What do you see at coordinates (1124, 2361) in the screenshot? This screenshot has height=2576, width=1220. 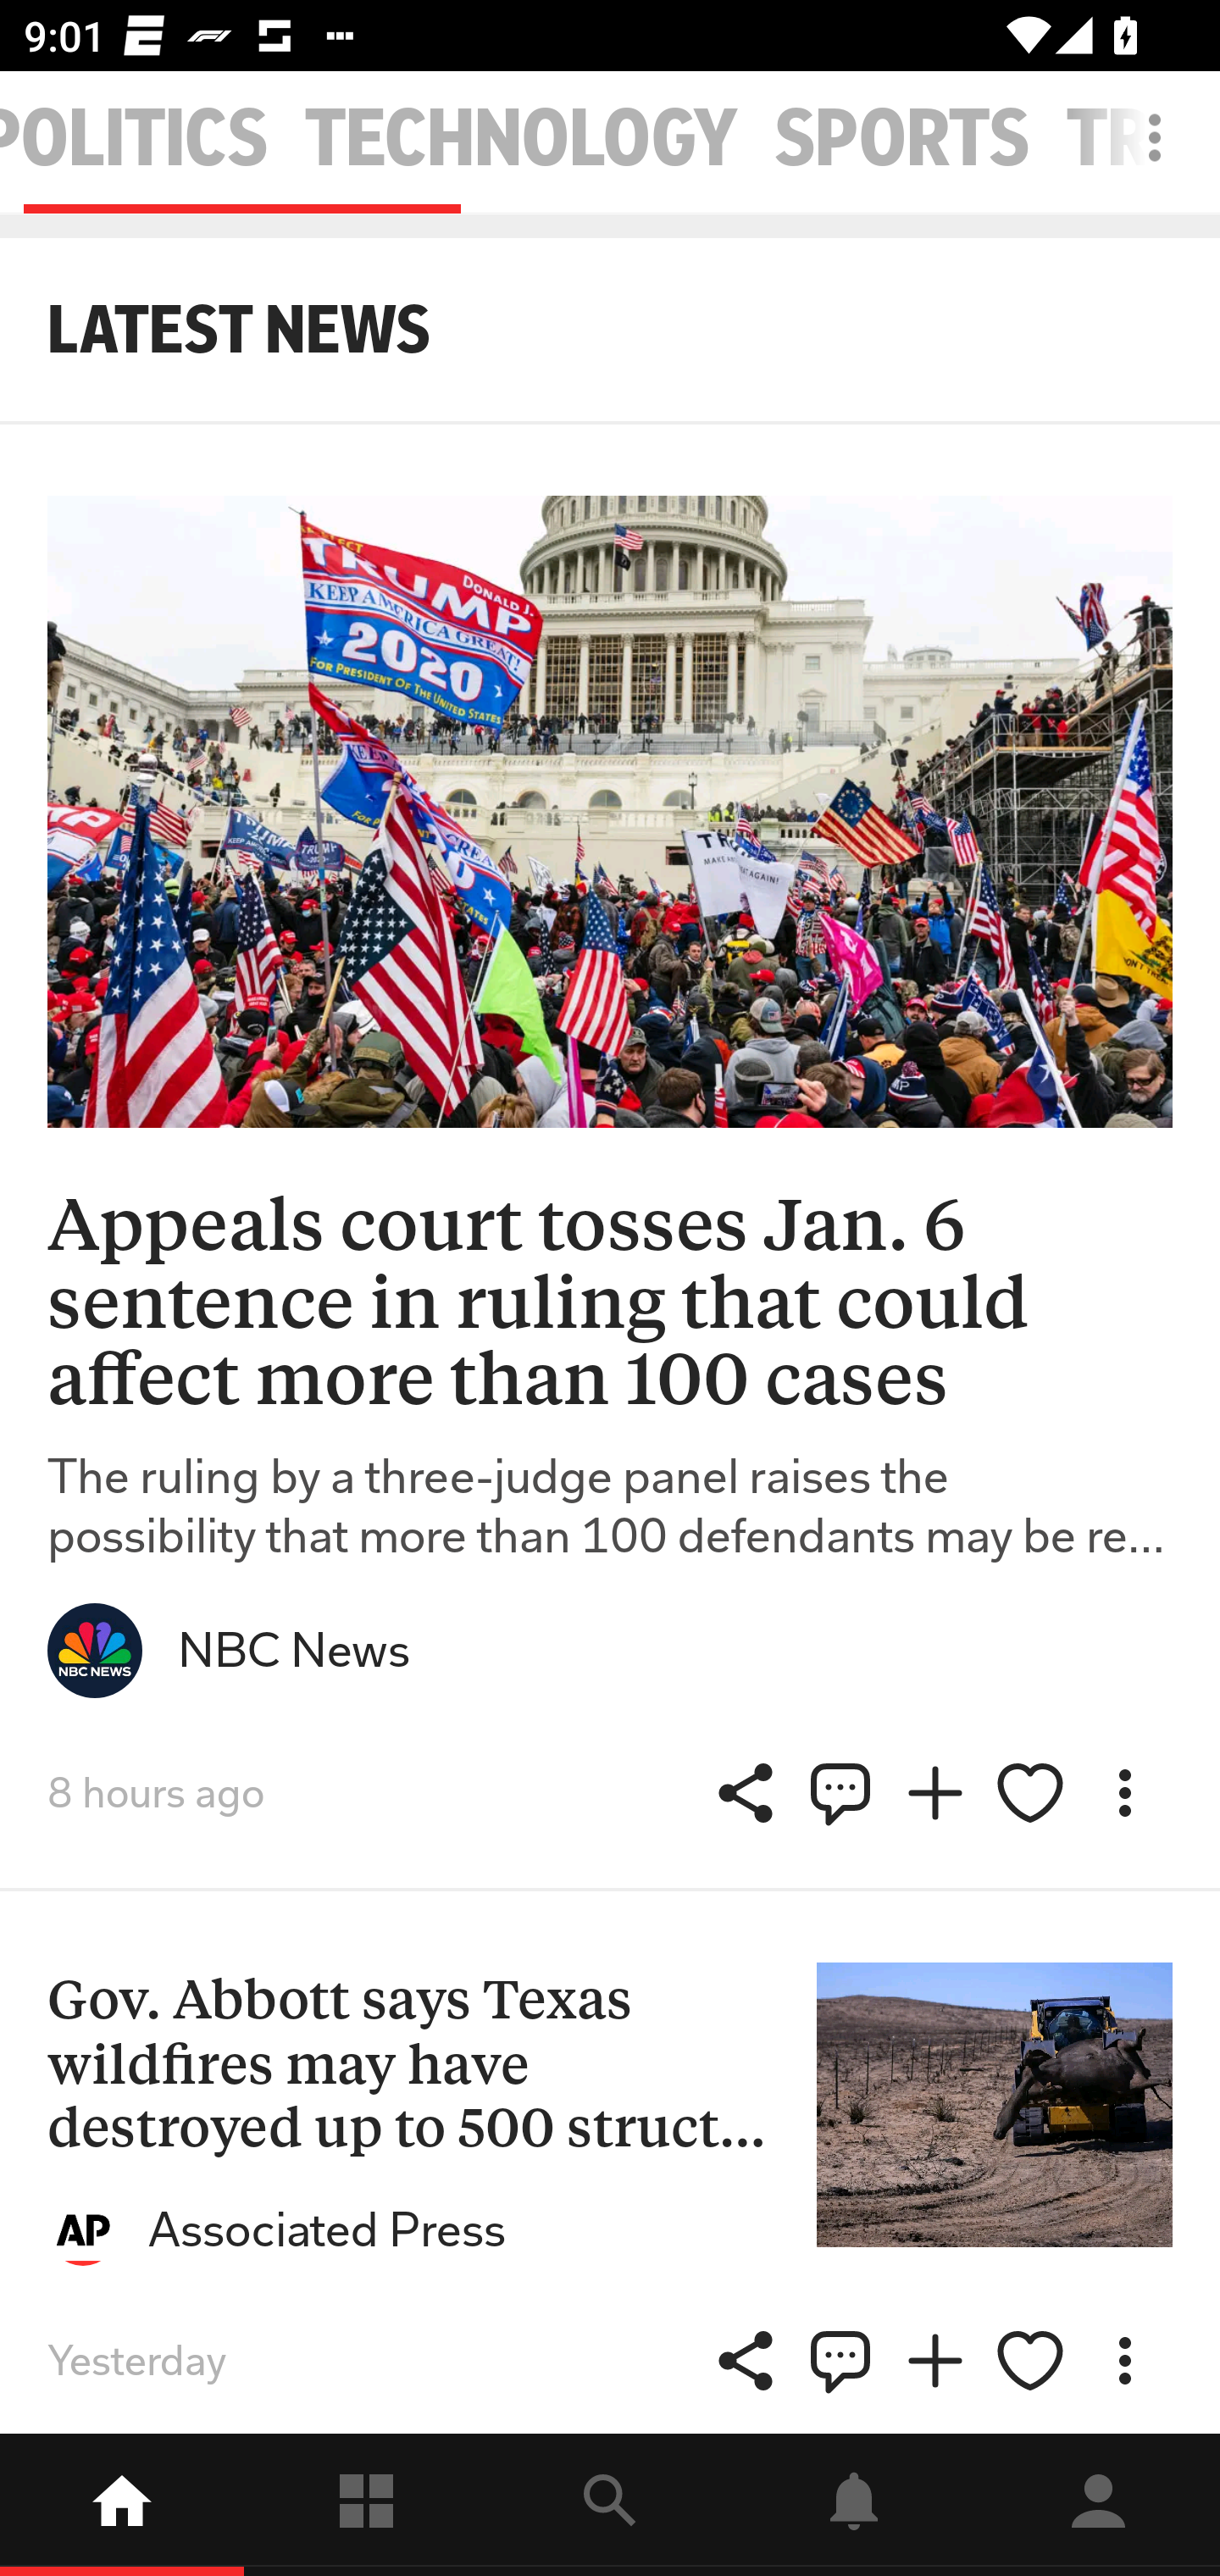 I see `Options` at bounding box center [1124, 2361].